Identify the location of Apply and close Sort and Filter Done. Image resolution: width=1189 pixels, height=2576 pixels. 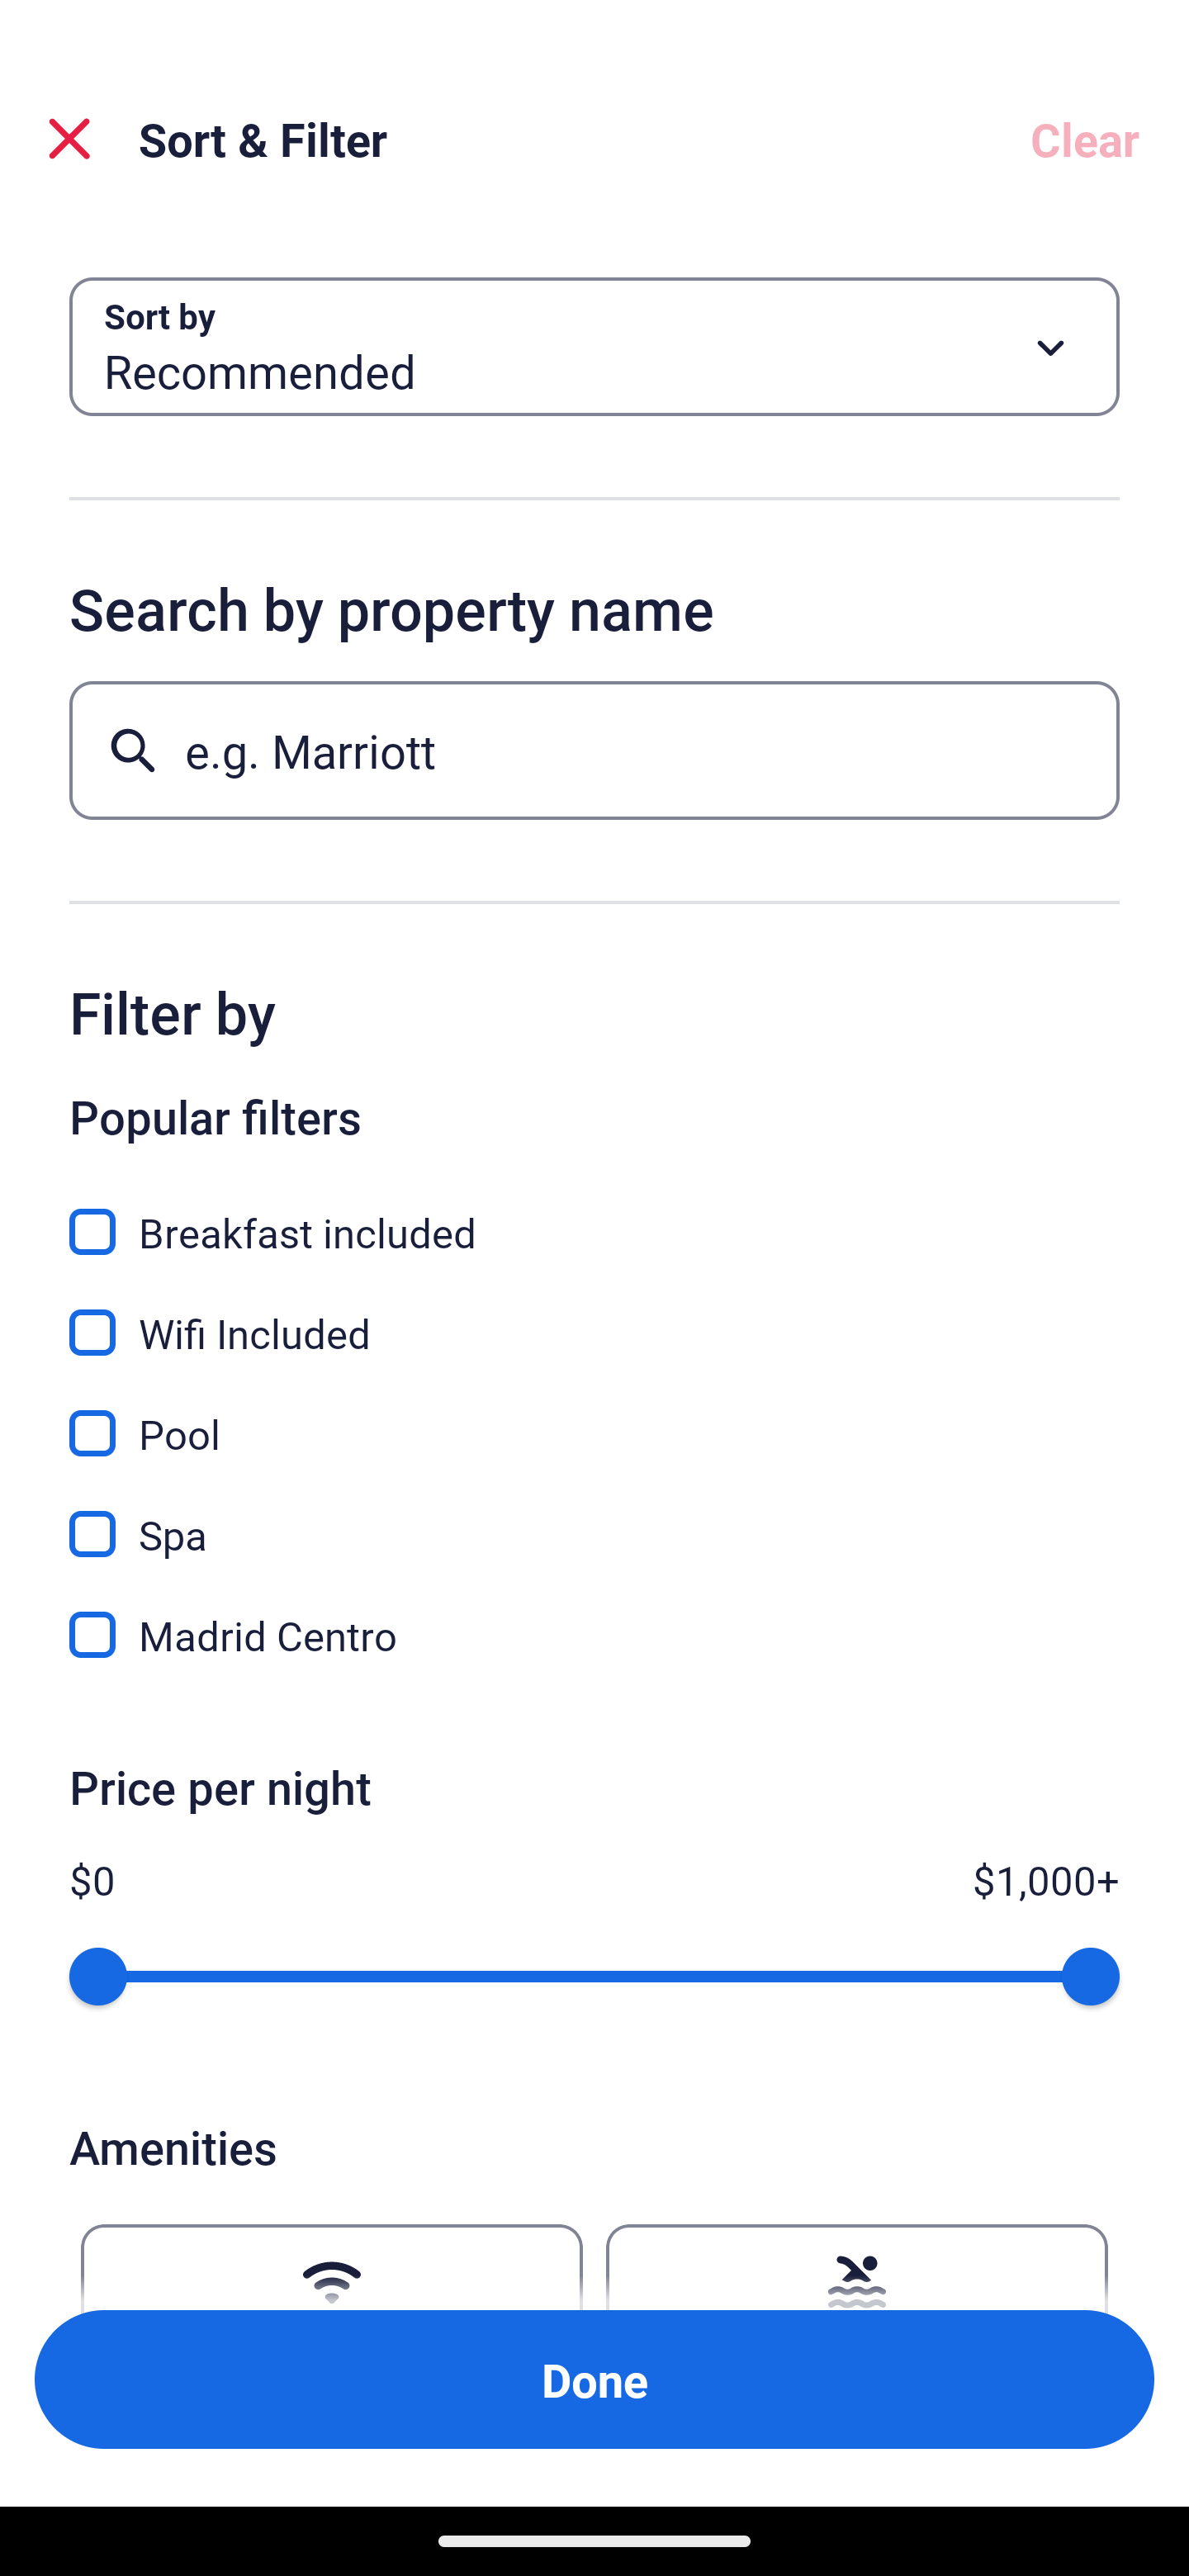
(594, 2379).